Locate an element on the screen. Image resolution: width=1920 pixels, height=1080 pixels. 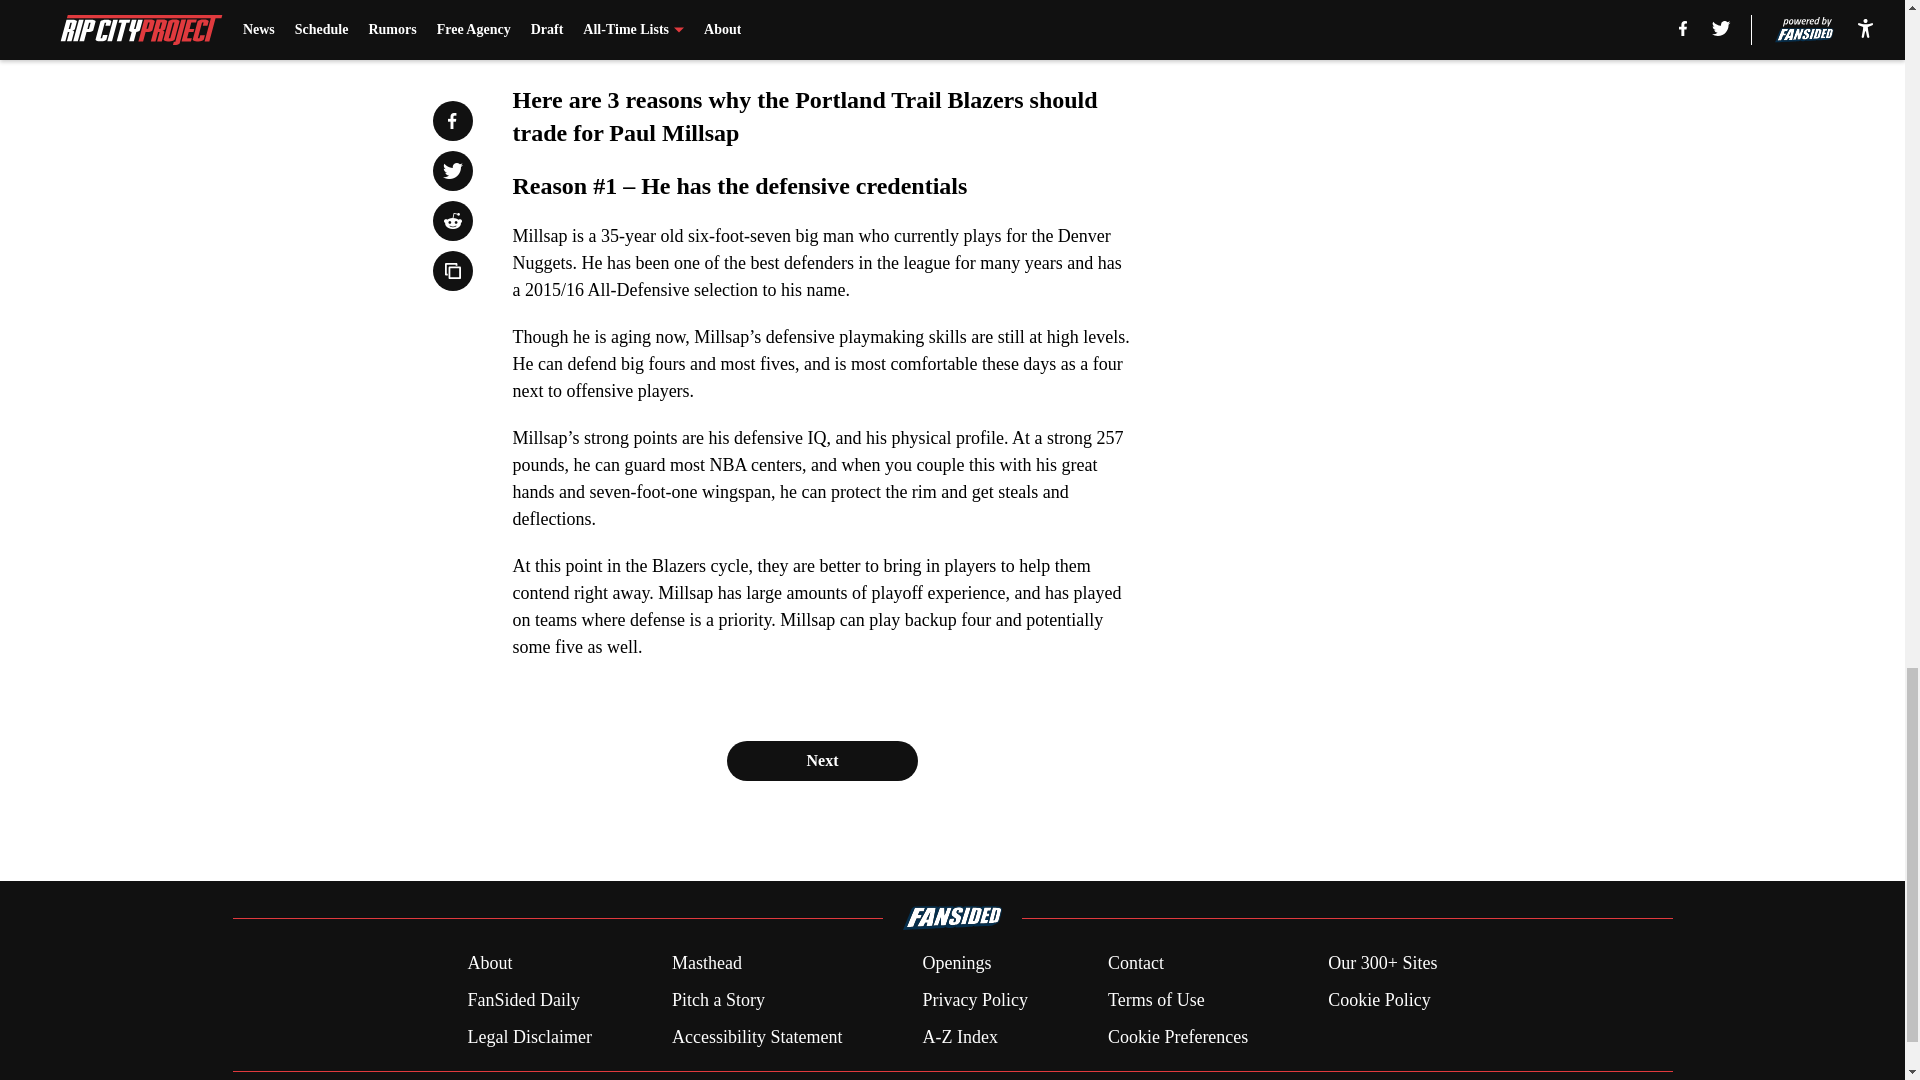
Privacy Policy is located at coordinates (974, 1000).